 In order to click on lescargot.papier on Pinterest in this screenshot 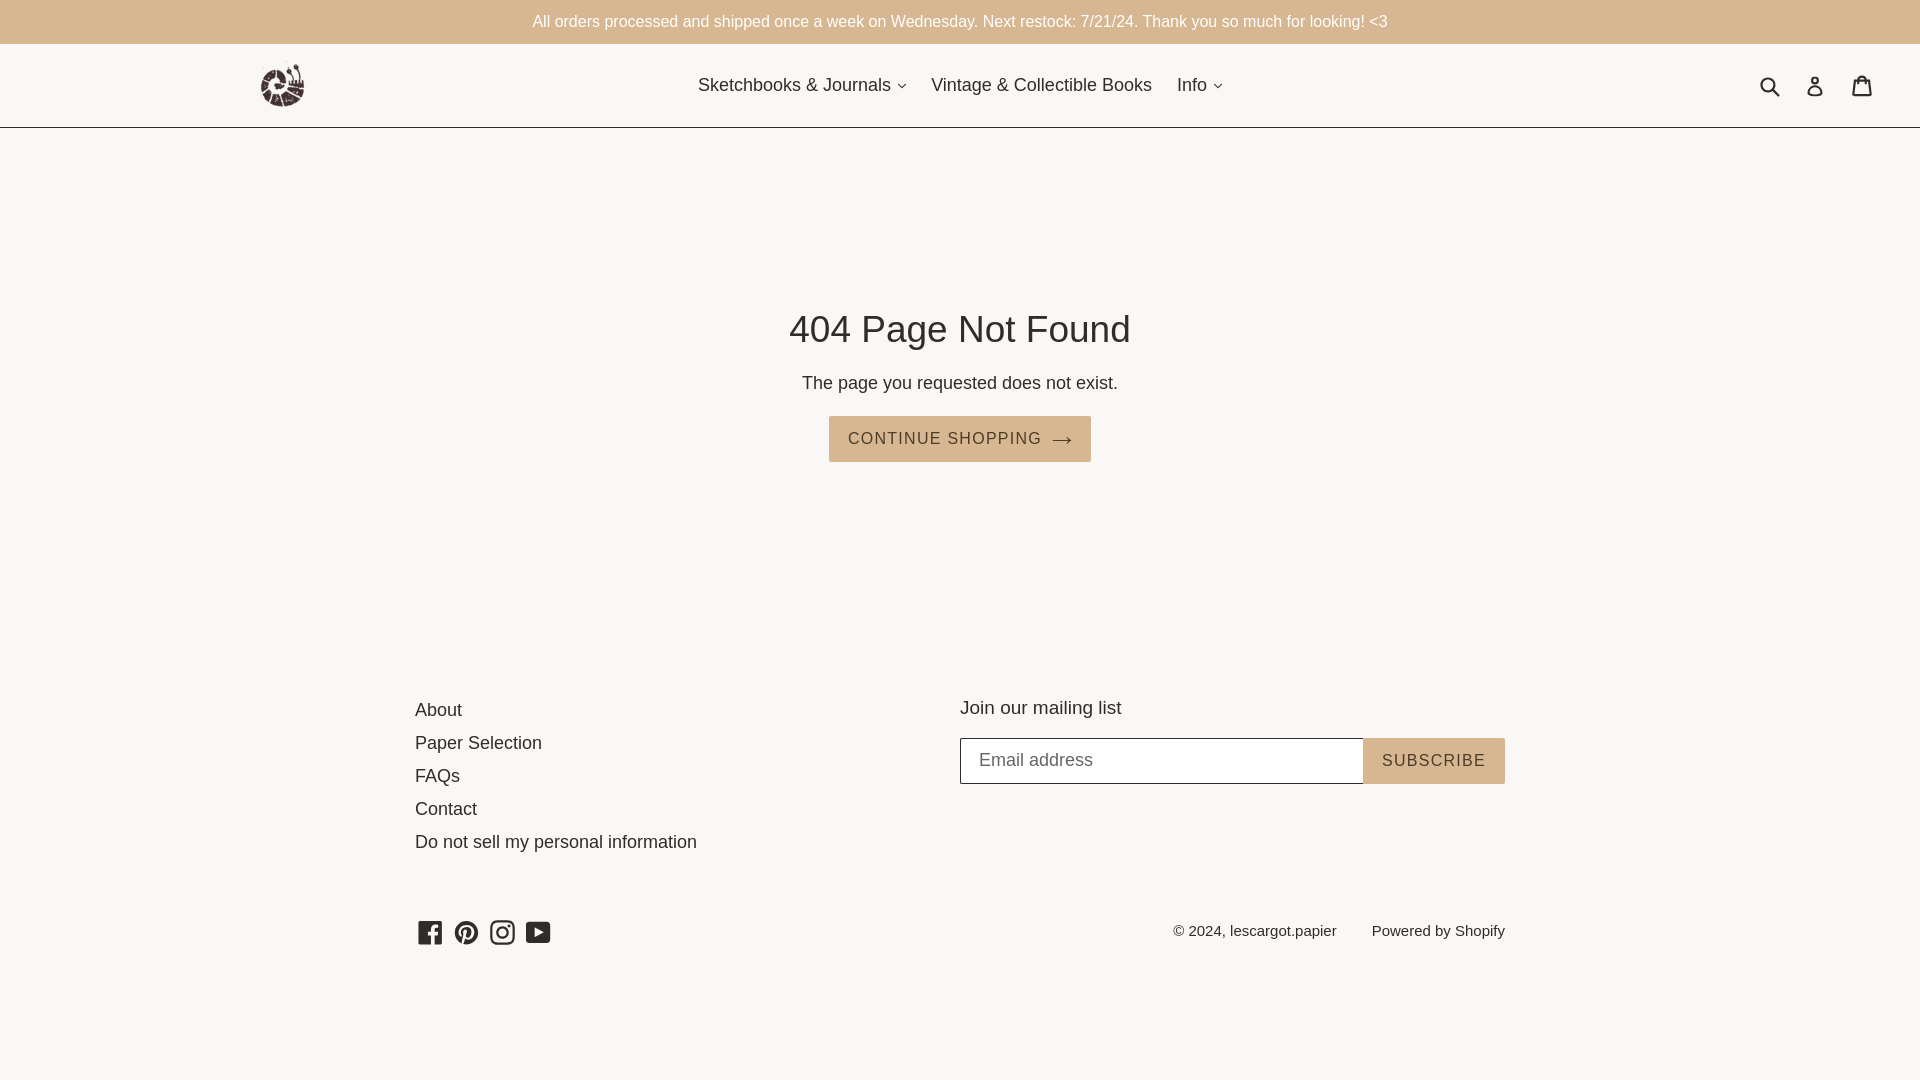, I will do `click(466, 932)`.